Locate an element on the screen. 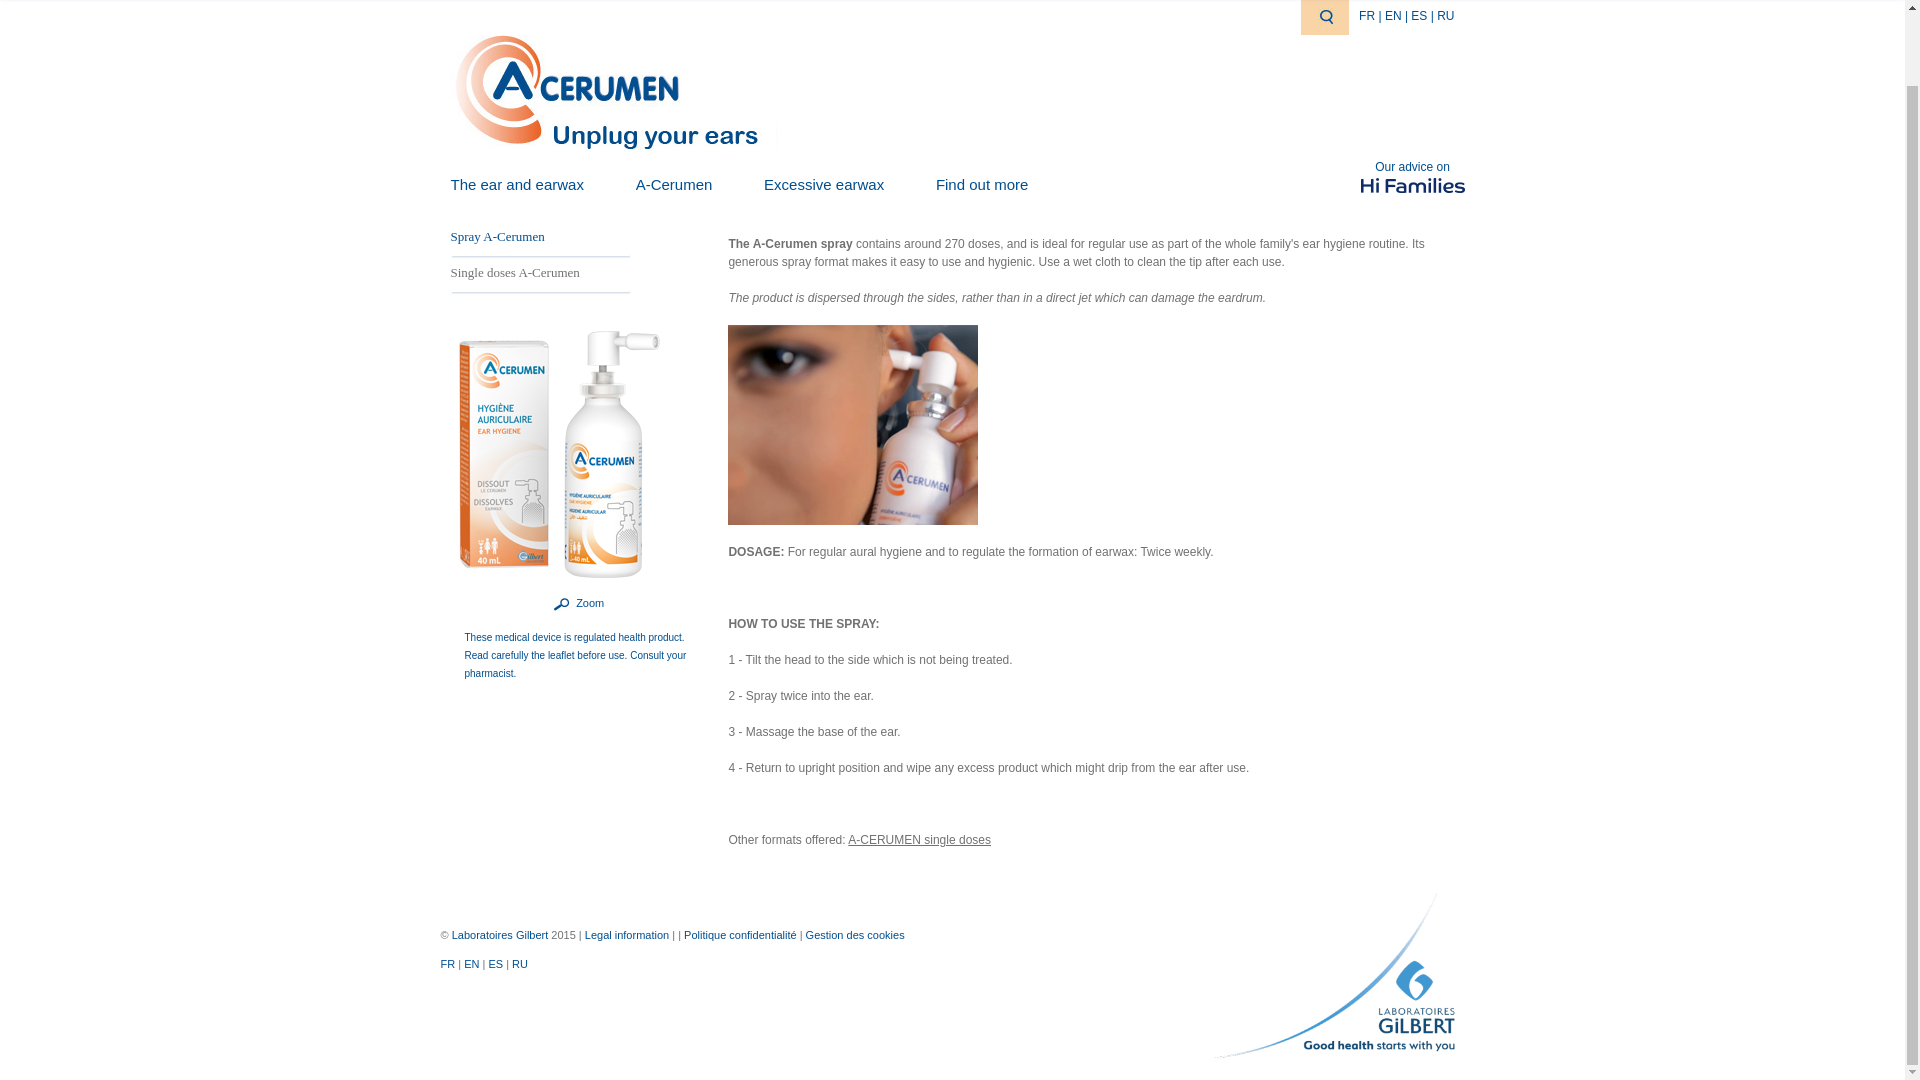  A-cerumen English is located at coordinates (1394, 15).